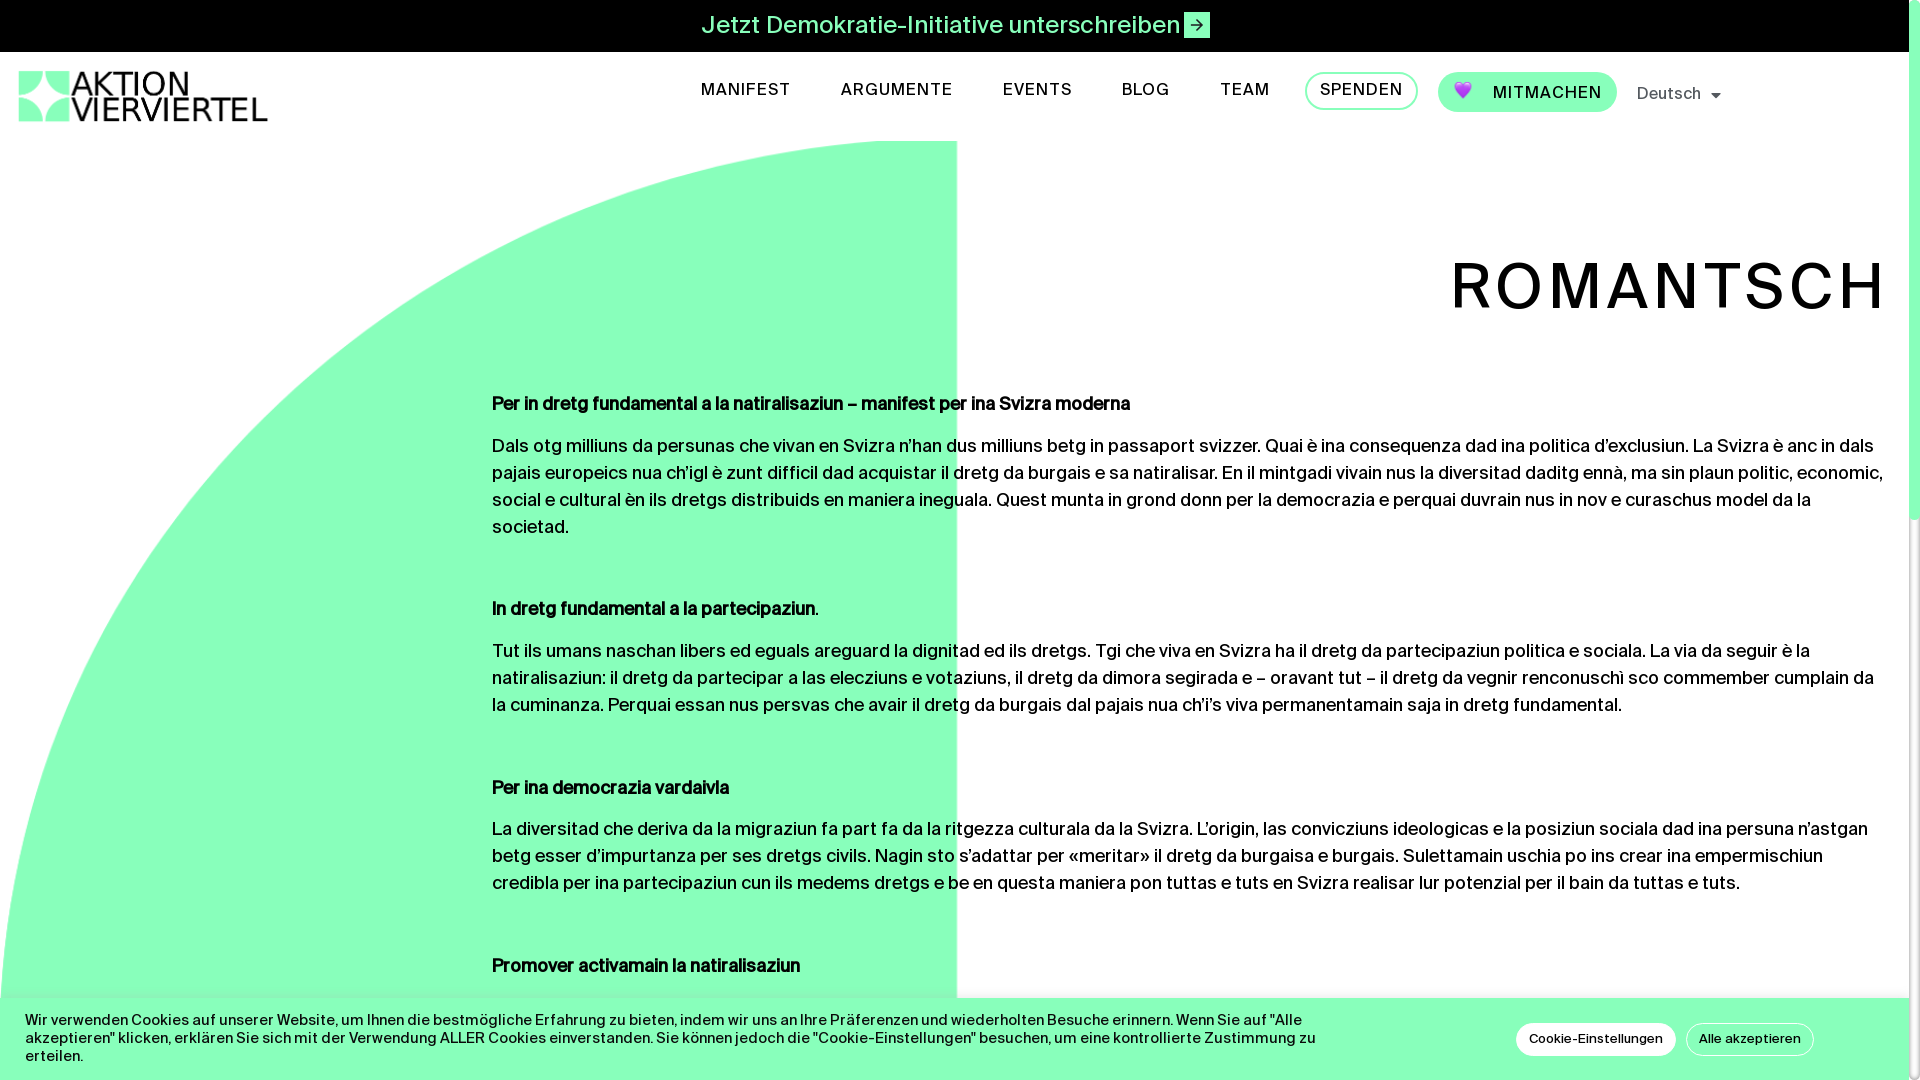  What do you see at coordinates (897, 91) in the screenshot?
I see `ARGUMENTE` at bounding box center [897, 91].